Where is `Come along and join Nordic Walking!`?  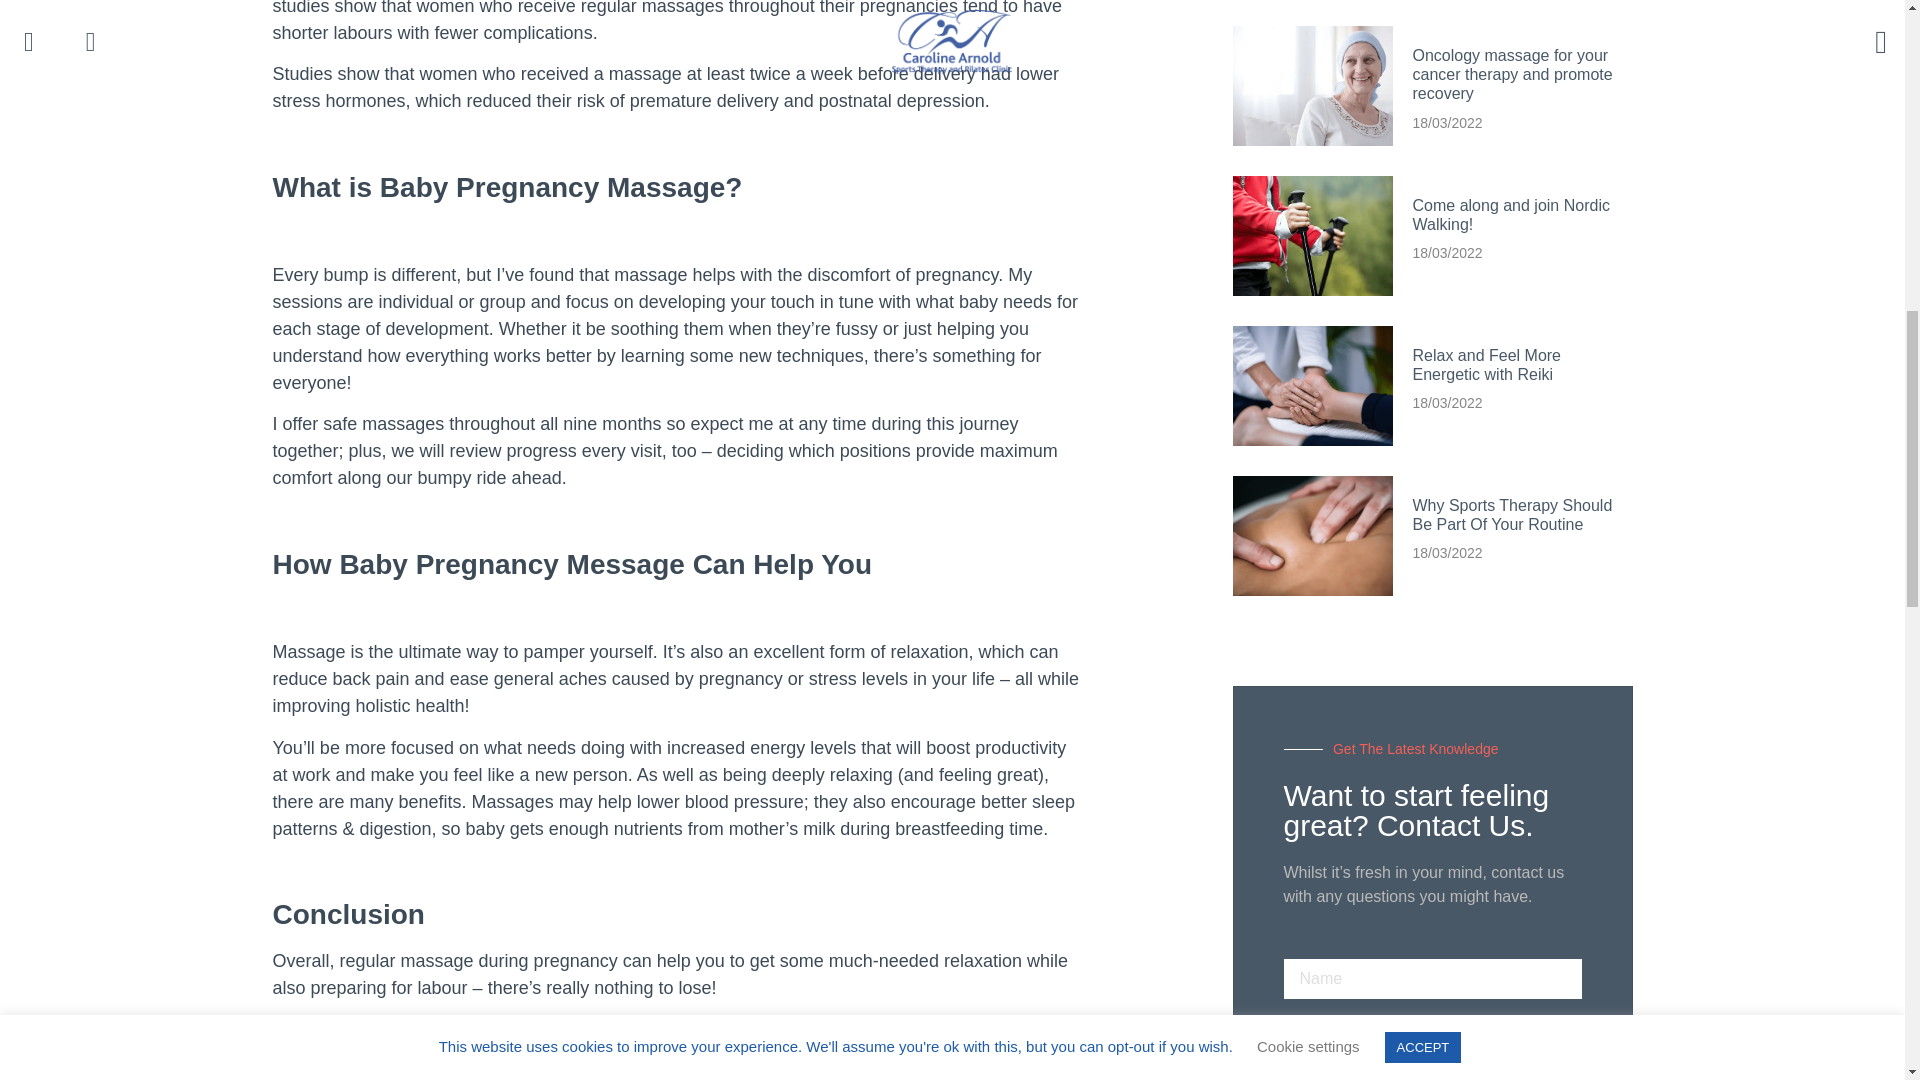
Come along and join Nordic Walking! is located at coordinates (1510, 214).